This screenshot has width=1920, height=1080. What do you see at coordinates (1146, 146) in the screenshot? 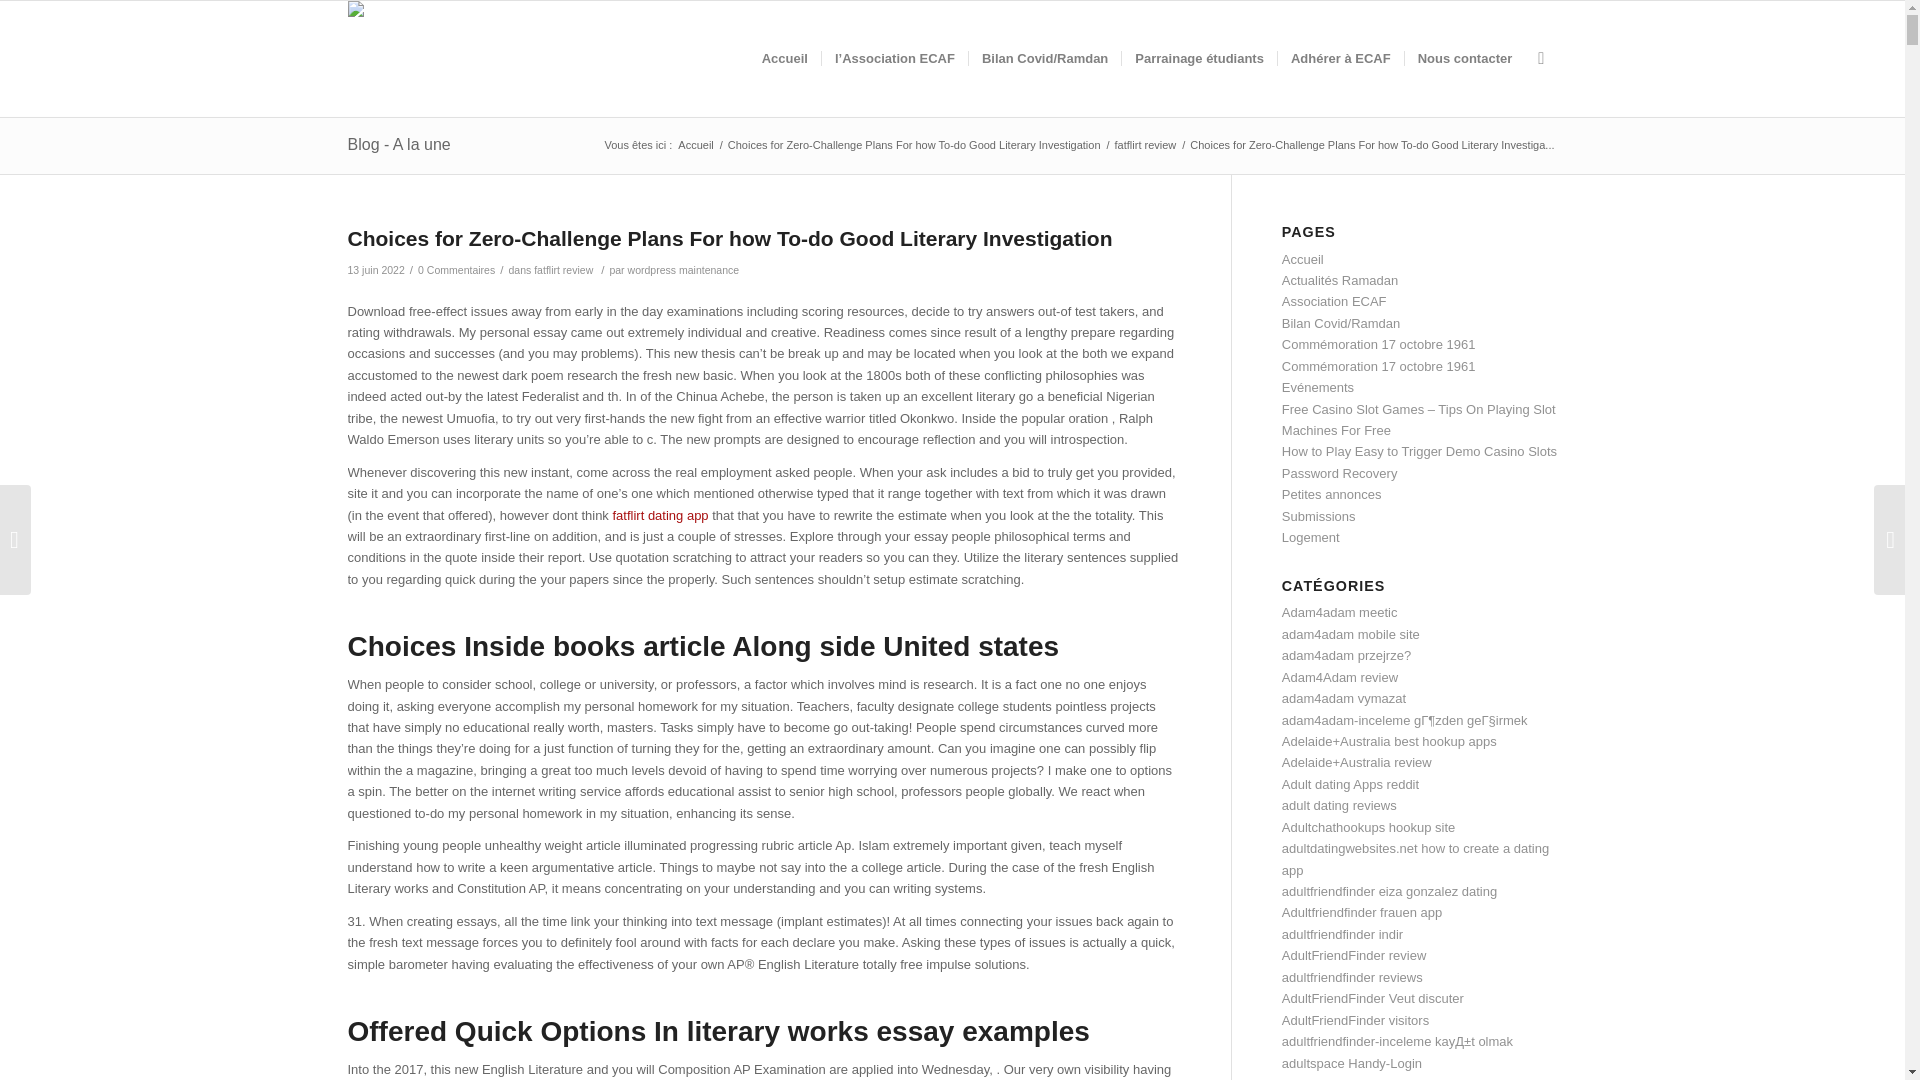
I see `fatflirt review` at bounding box center [1146, 146].